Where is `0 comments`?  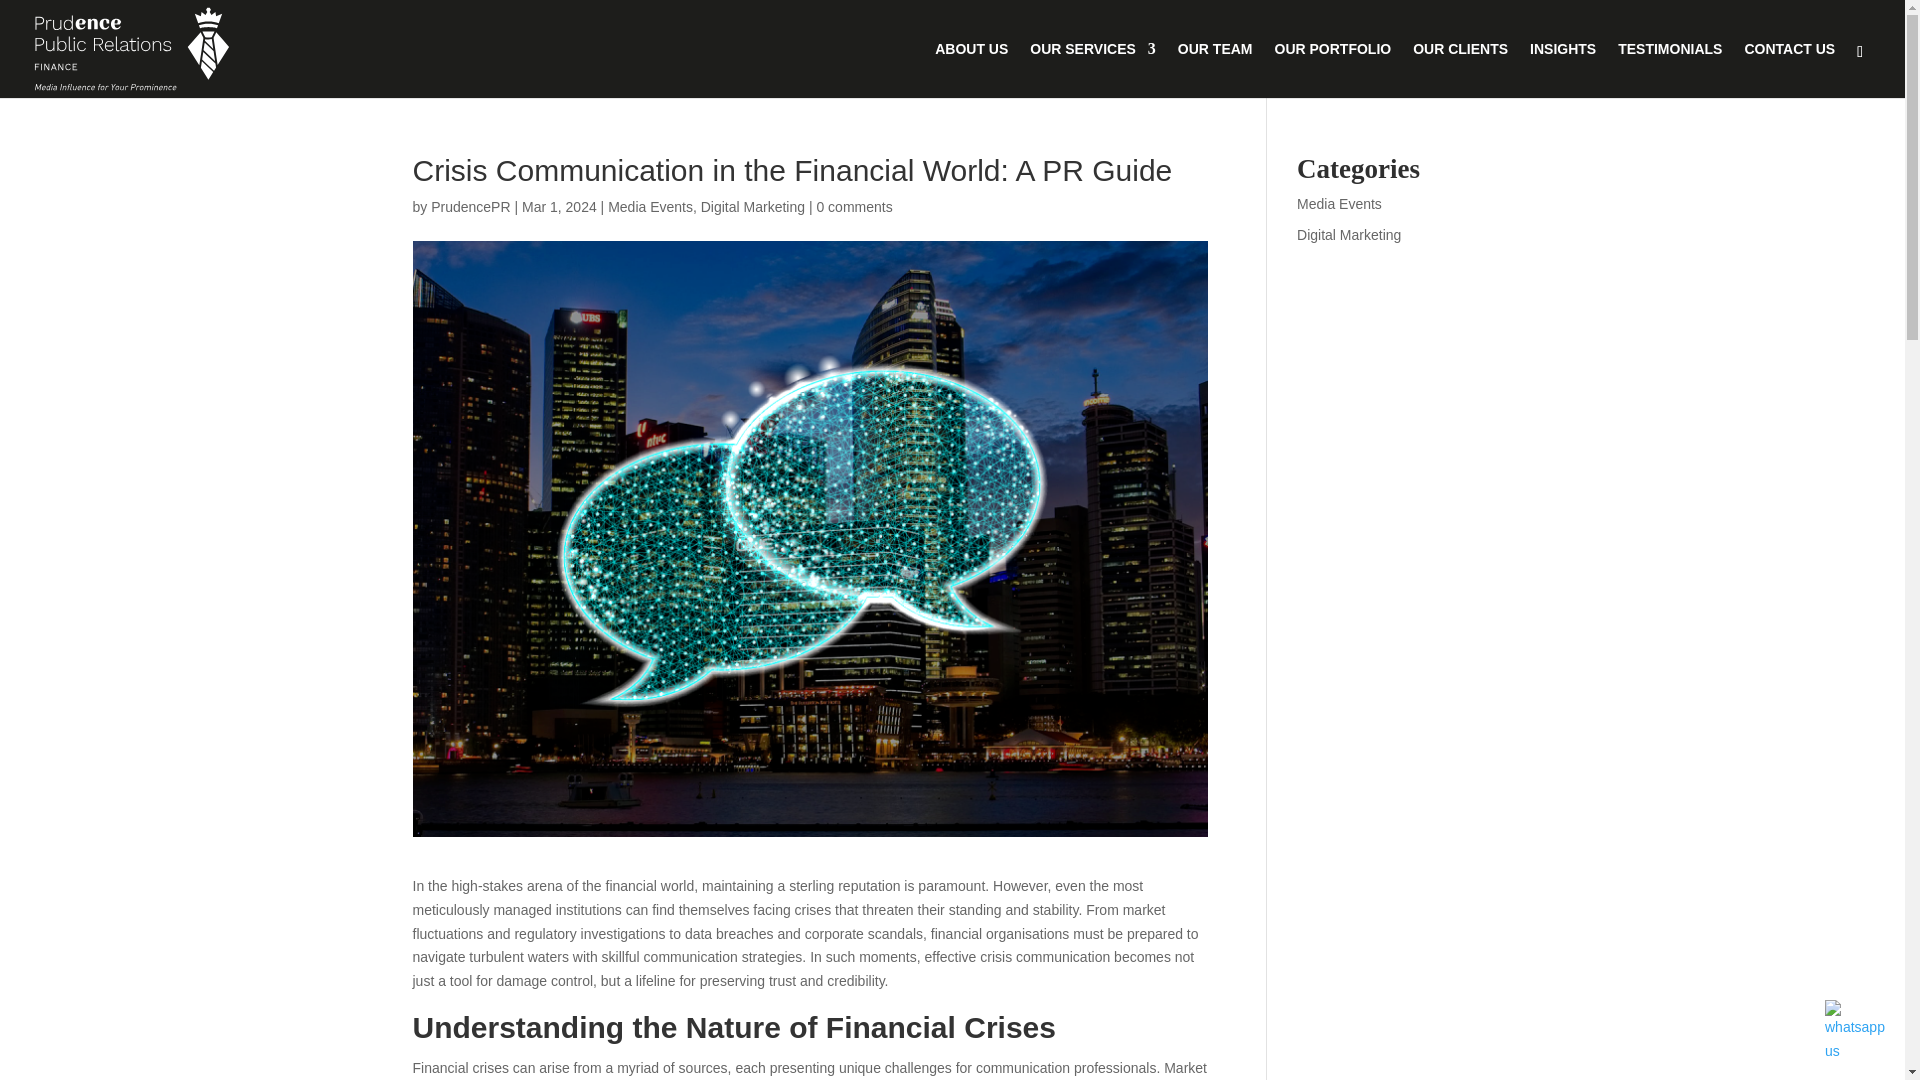
0 comments is located at coordinates (854, 206).